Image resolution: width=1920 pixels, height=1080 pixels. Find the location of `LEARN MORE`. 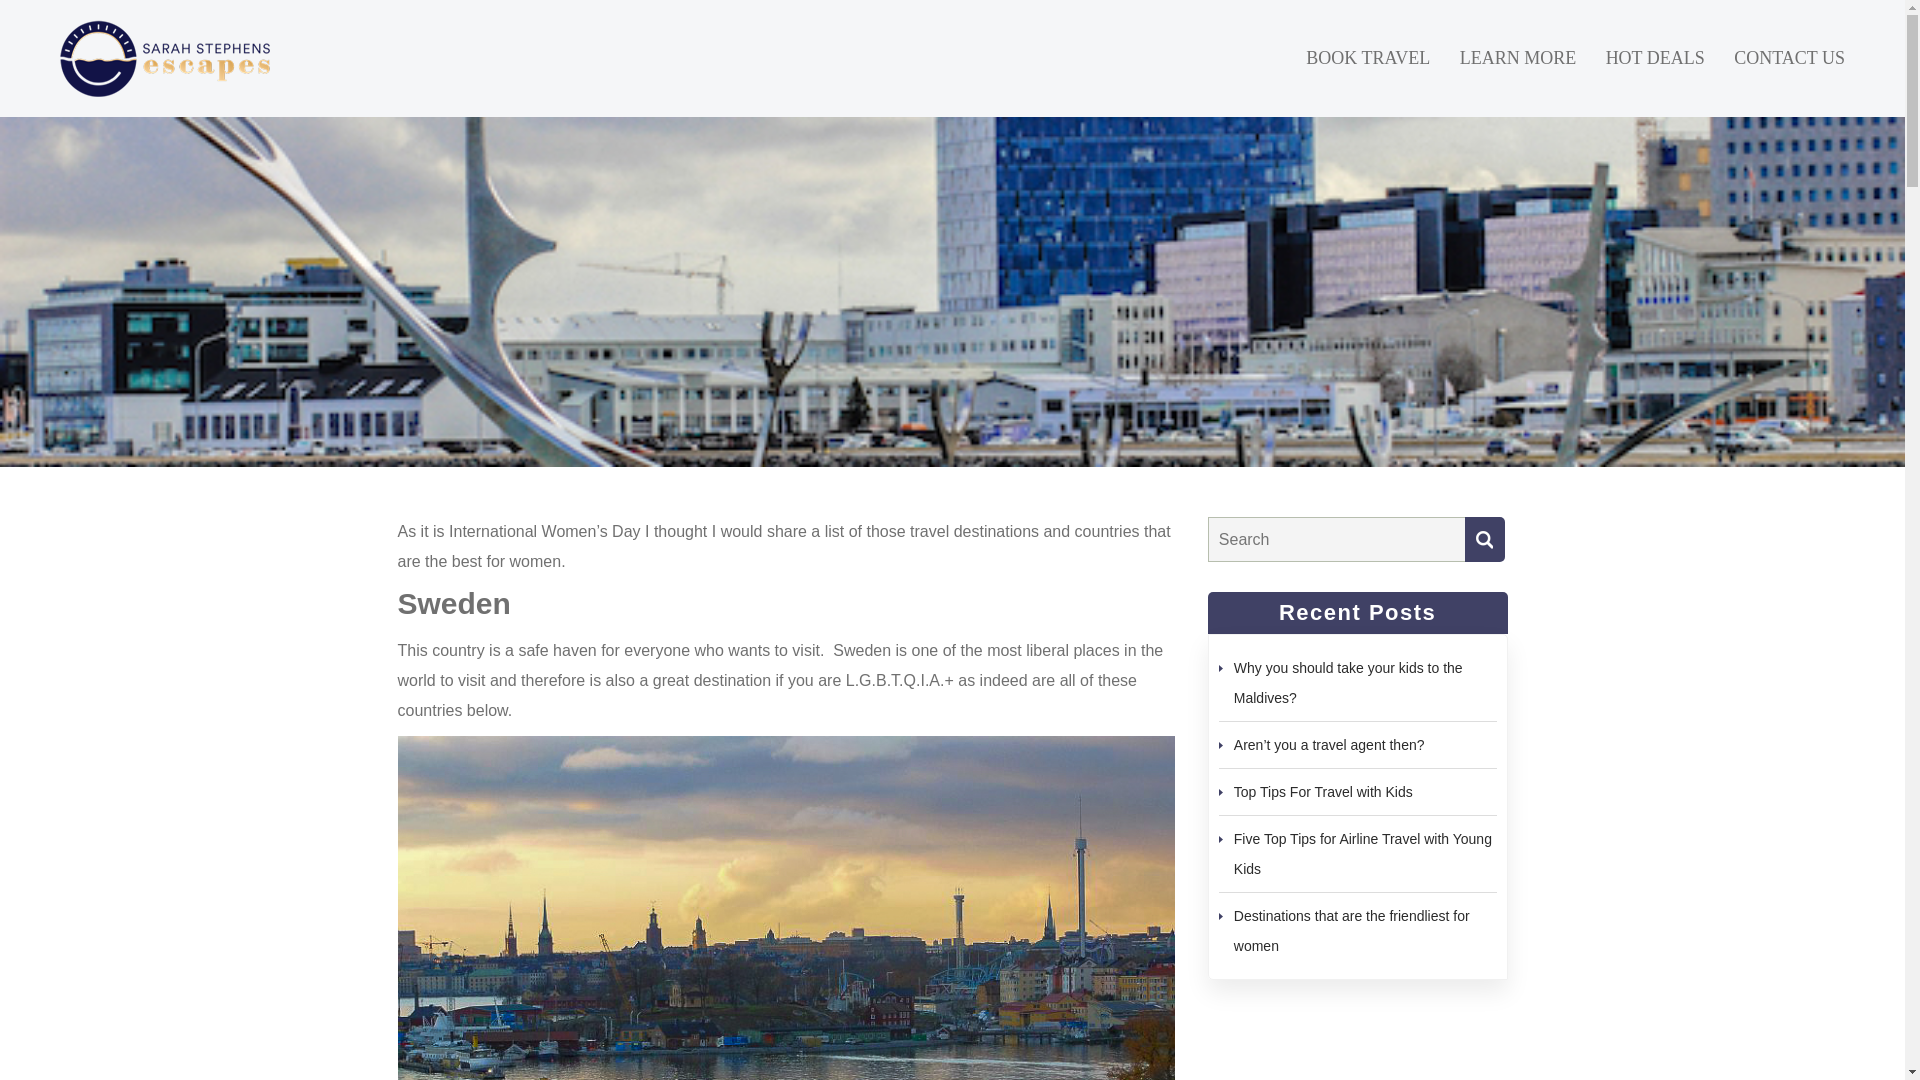

LEARN MORE is located at coordinates (1518, 58).